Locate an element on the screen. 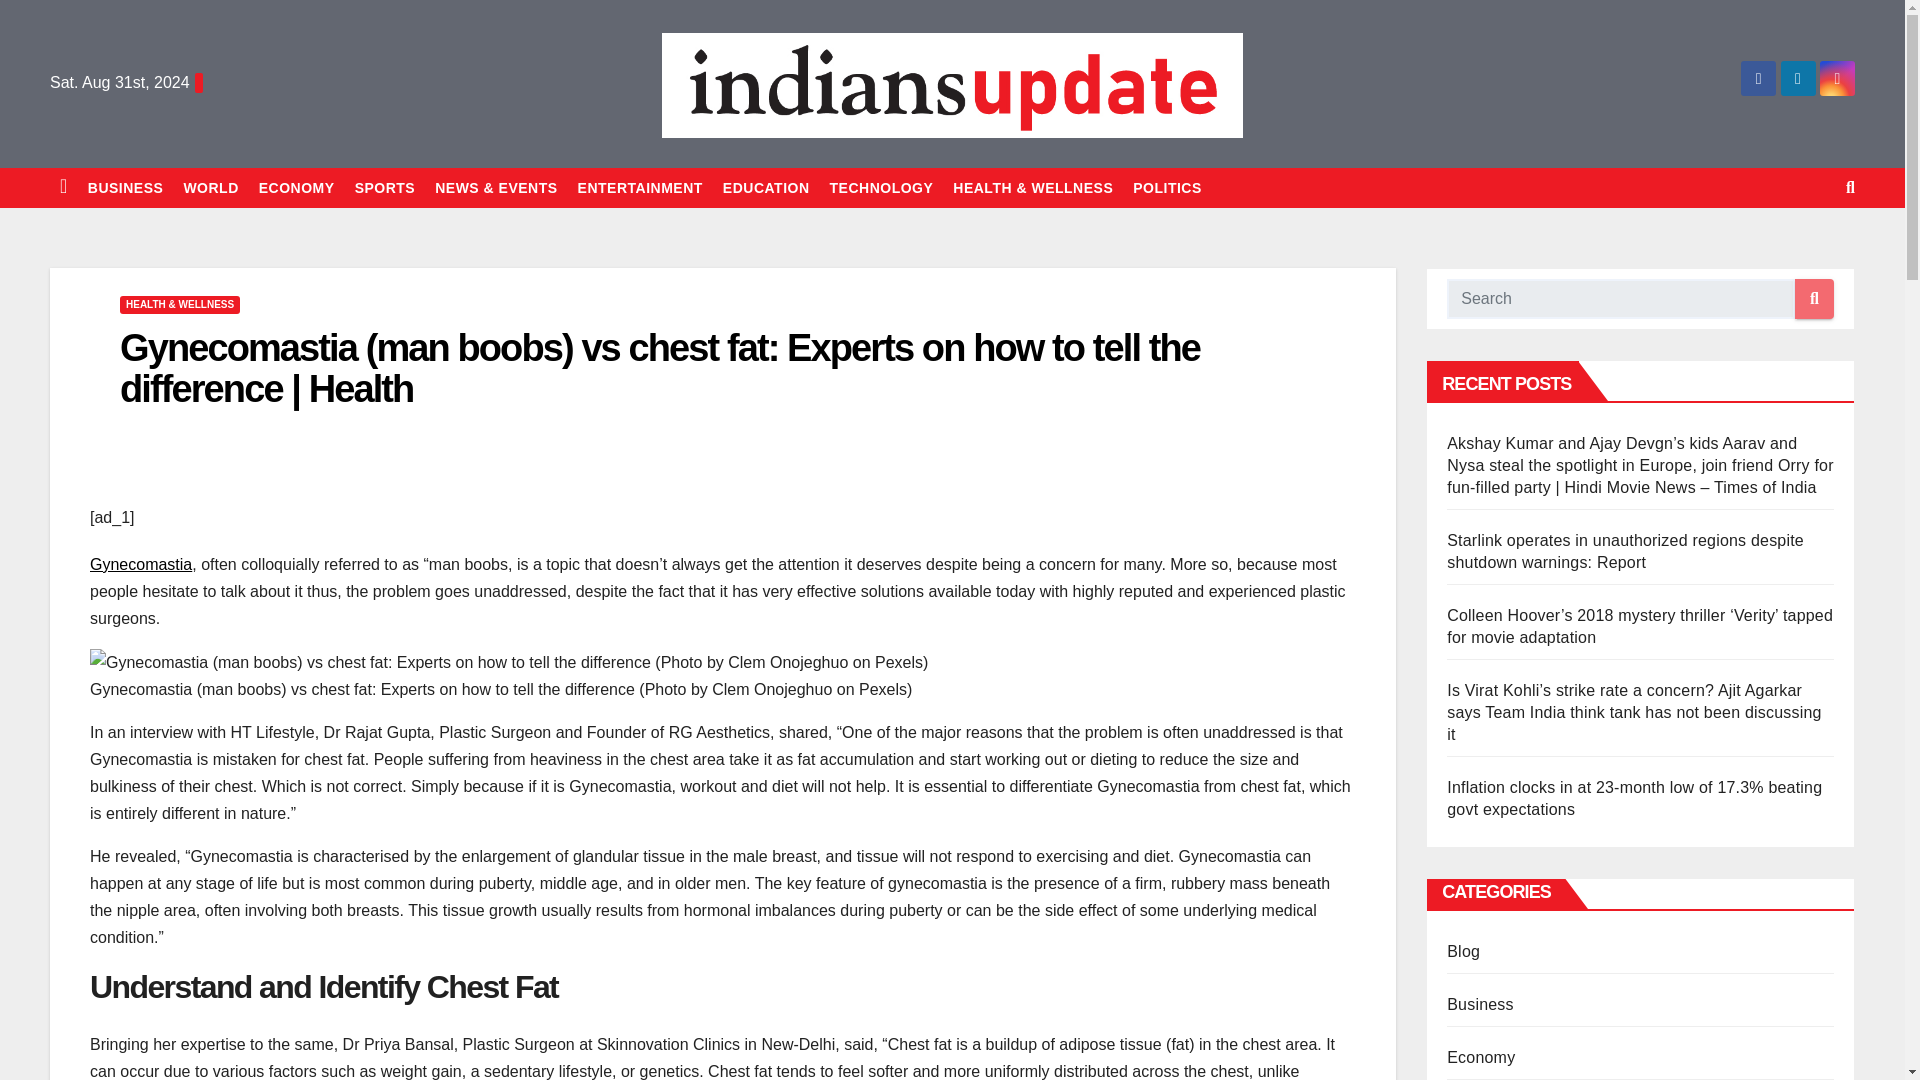 The image size is (1920, 1080). Sports is located at coordinates (386, 188).